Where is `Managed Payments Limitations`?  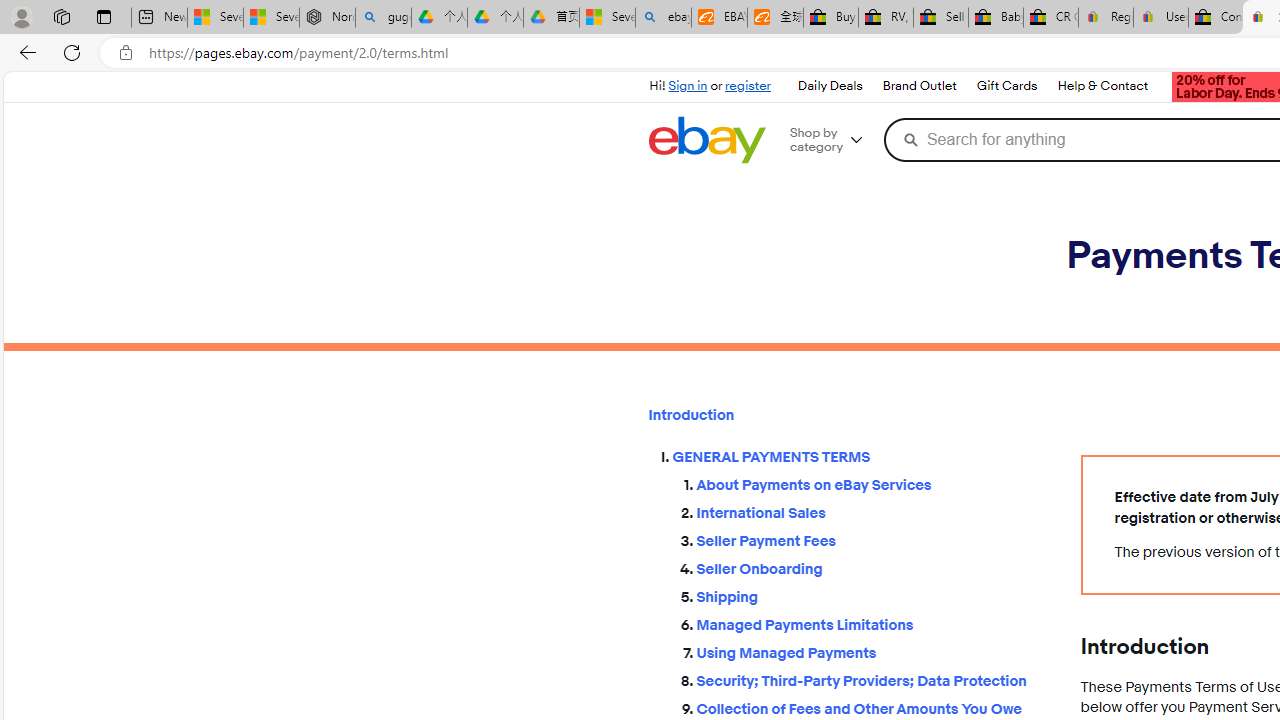 Managed Payments Limitations is located at coordinates (872, 624).